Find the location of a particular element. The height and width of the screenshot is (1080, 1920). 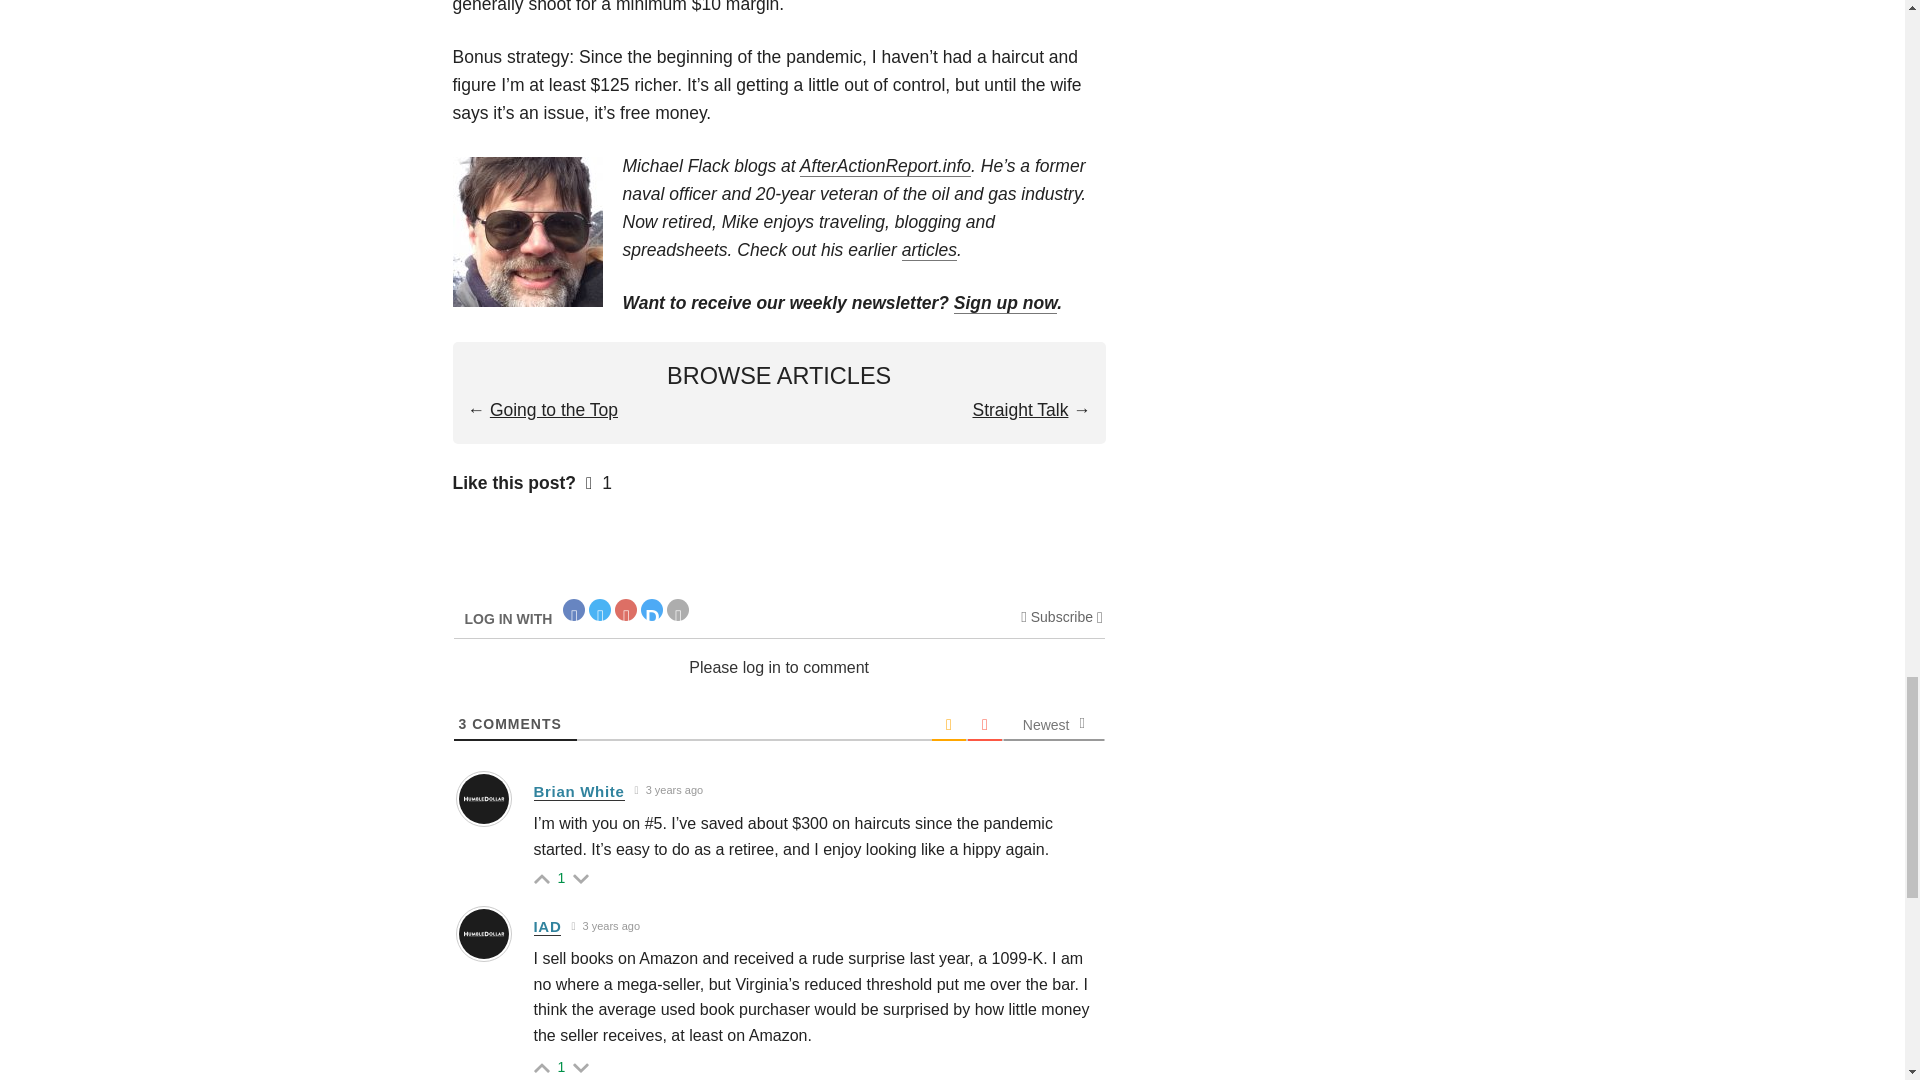

April 28, 2021 7:47 am is located at coordinates (606, 926).